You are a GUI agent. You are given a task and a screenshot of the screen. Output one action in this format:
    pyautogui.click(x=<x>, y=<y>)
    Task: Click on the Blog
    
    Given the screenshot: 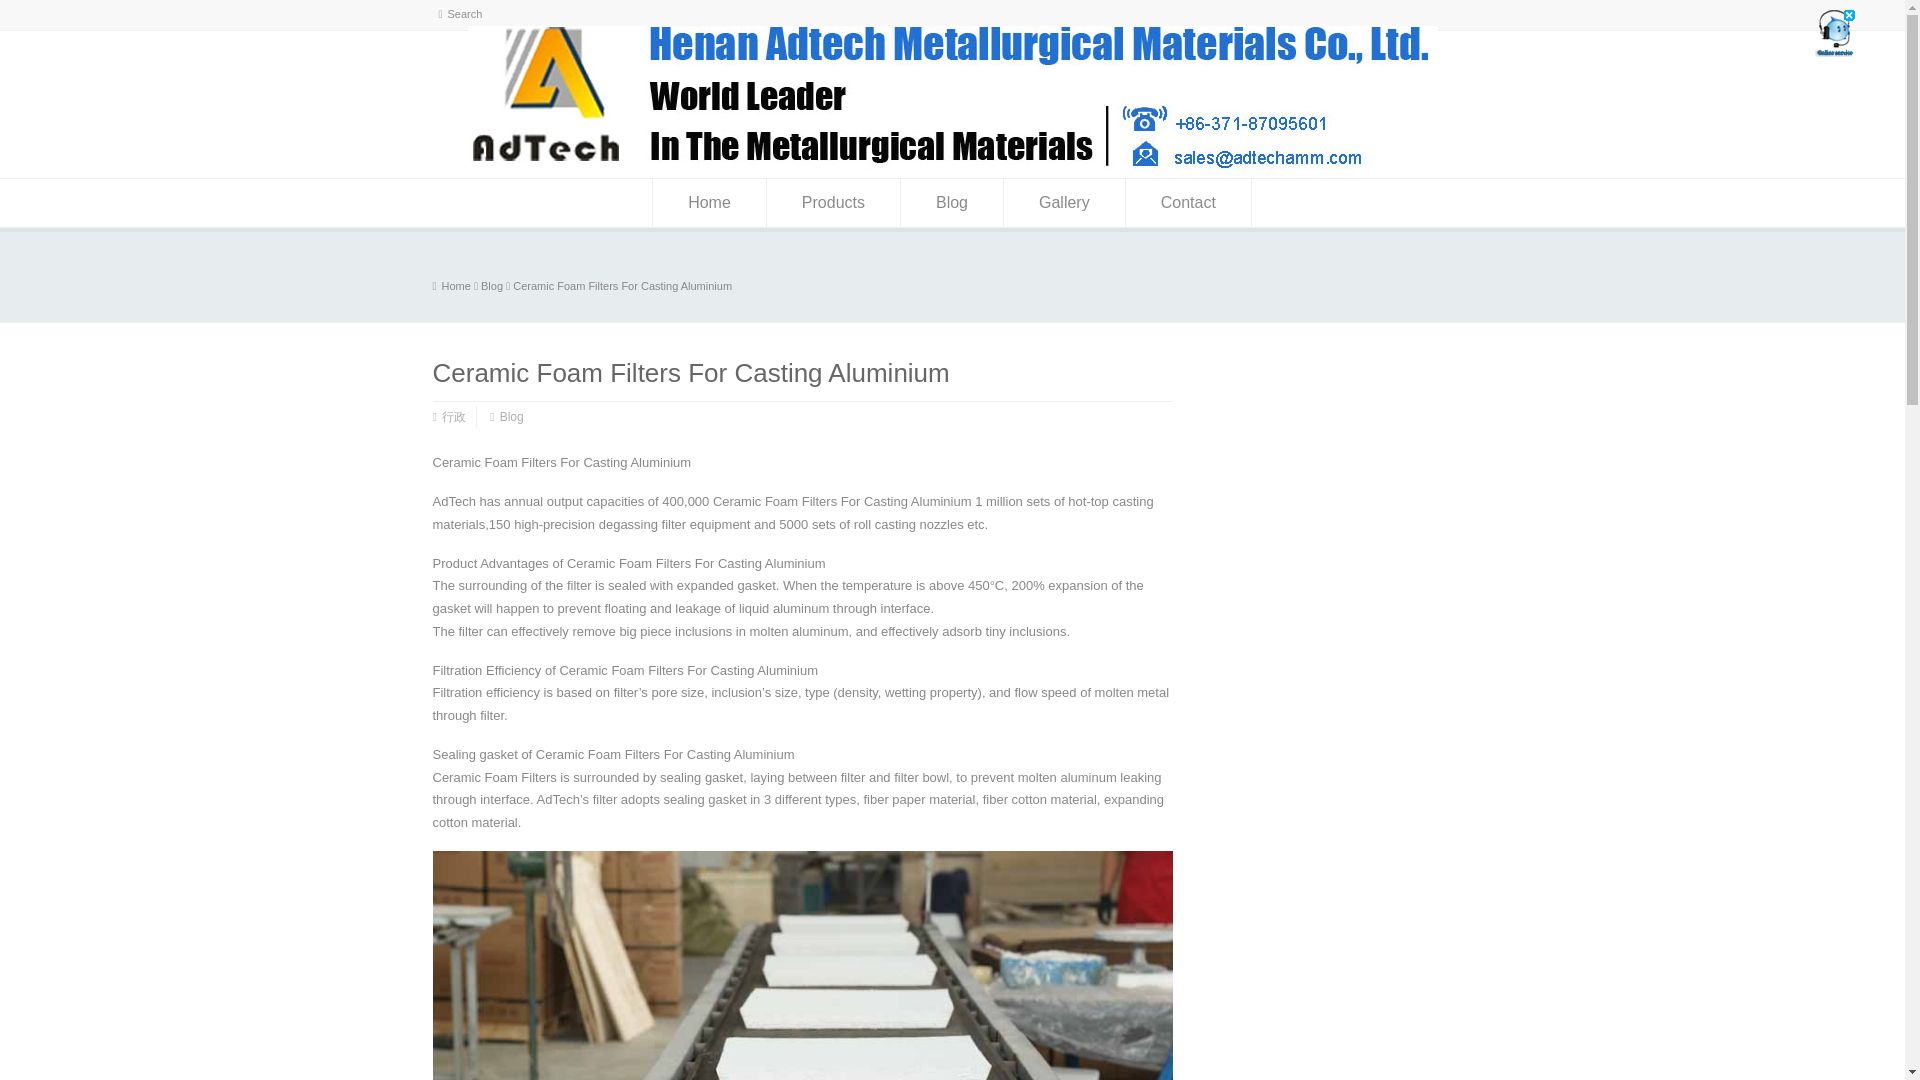 What is the action you would take?
    pyautogui.click(x=512, y=417)
    